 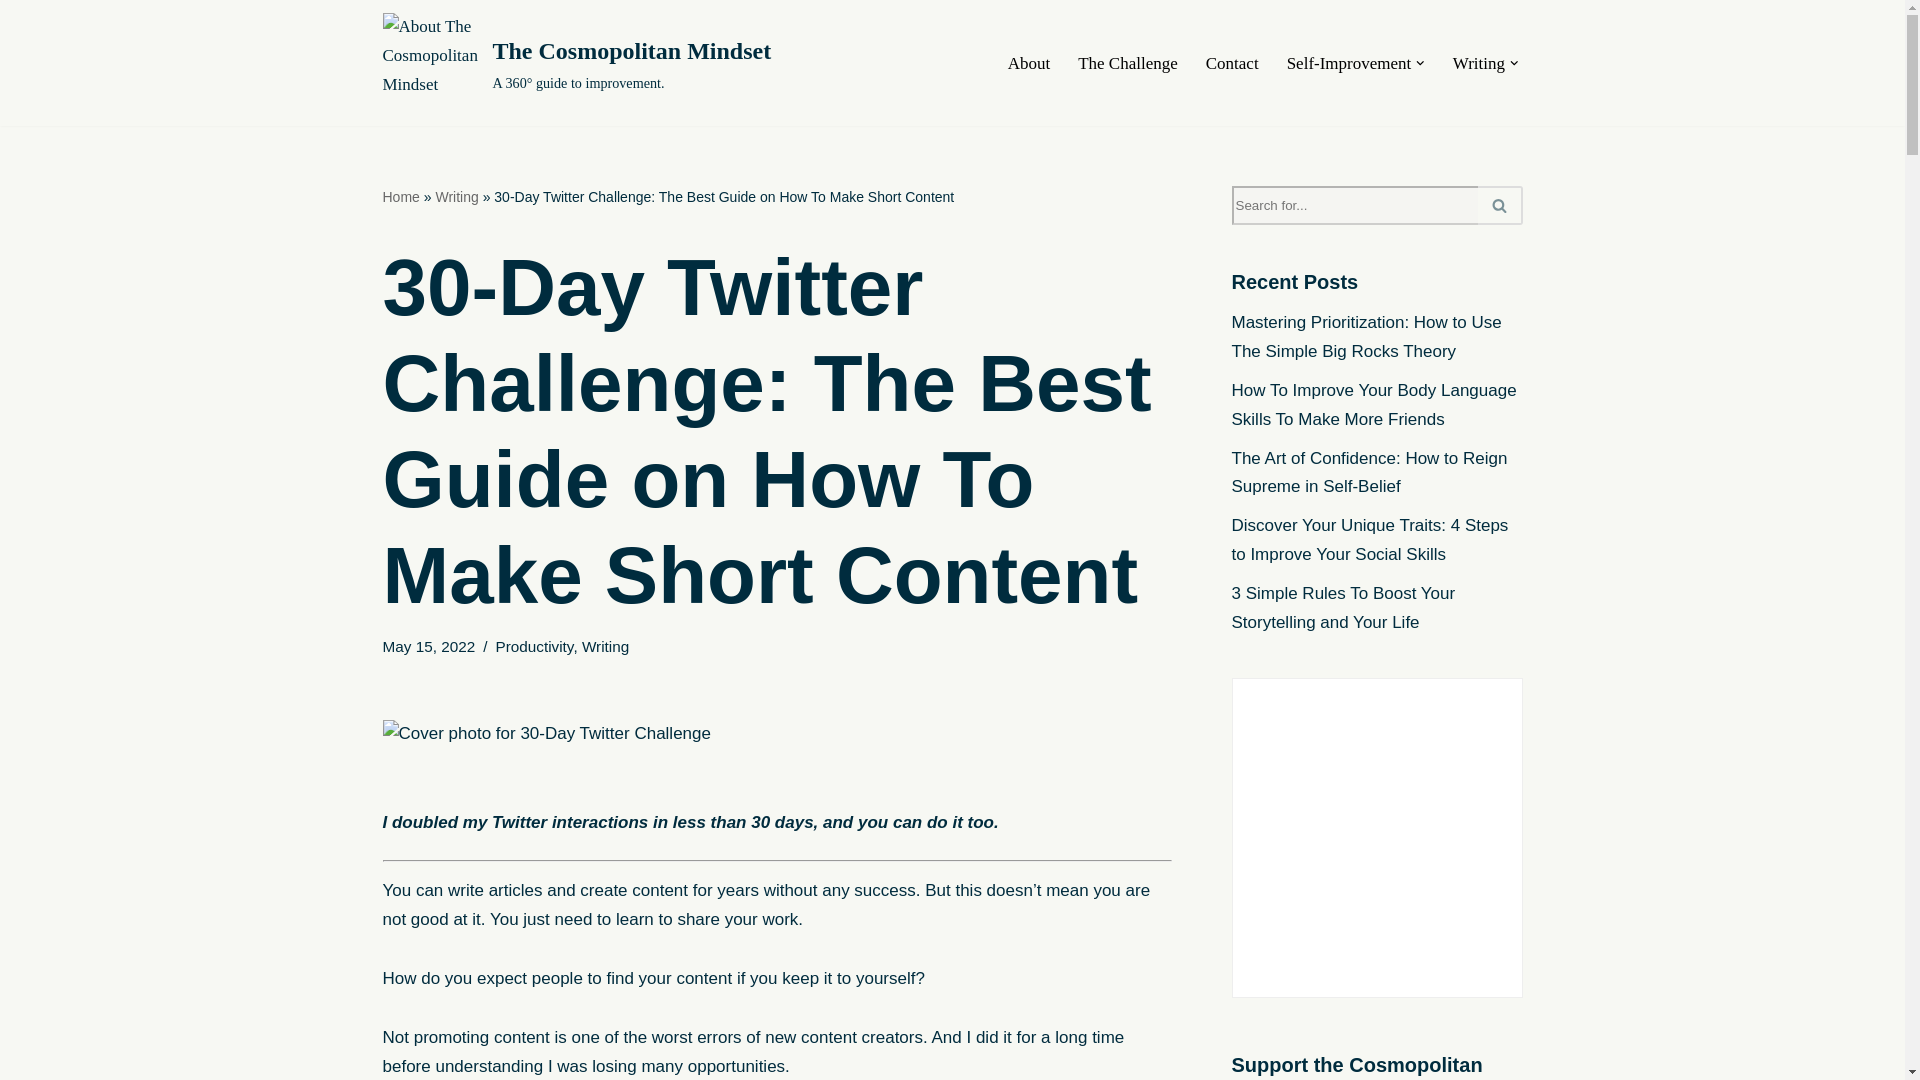 I want to click on Skip to content, so click(x=15, y=42).